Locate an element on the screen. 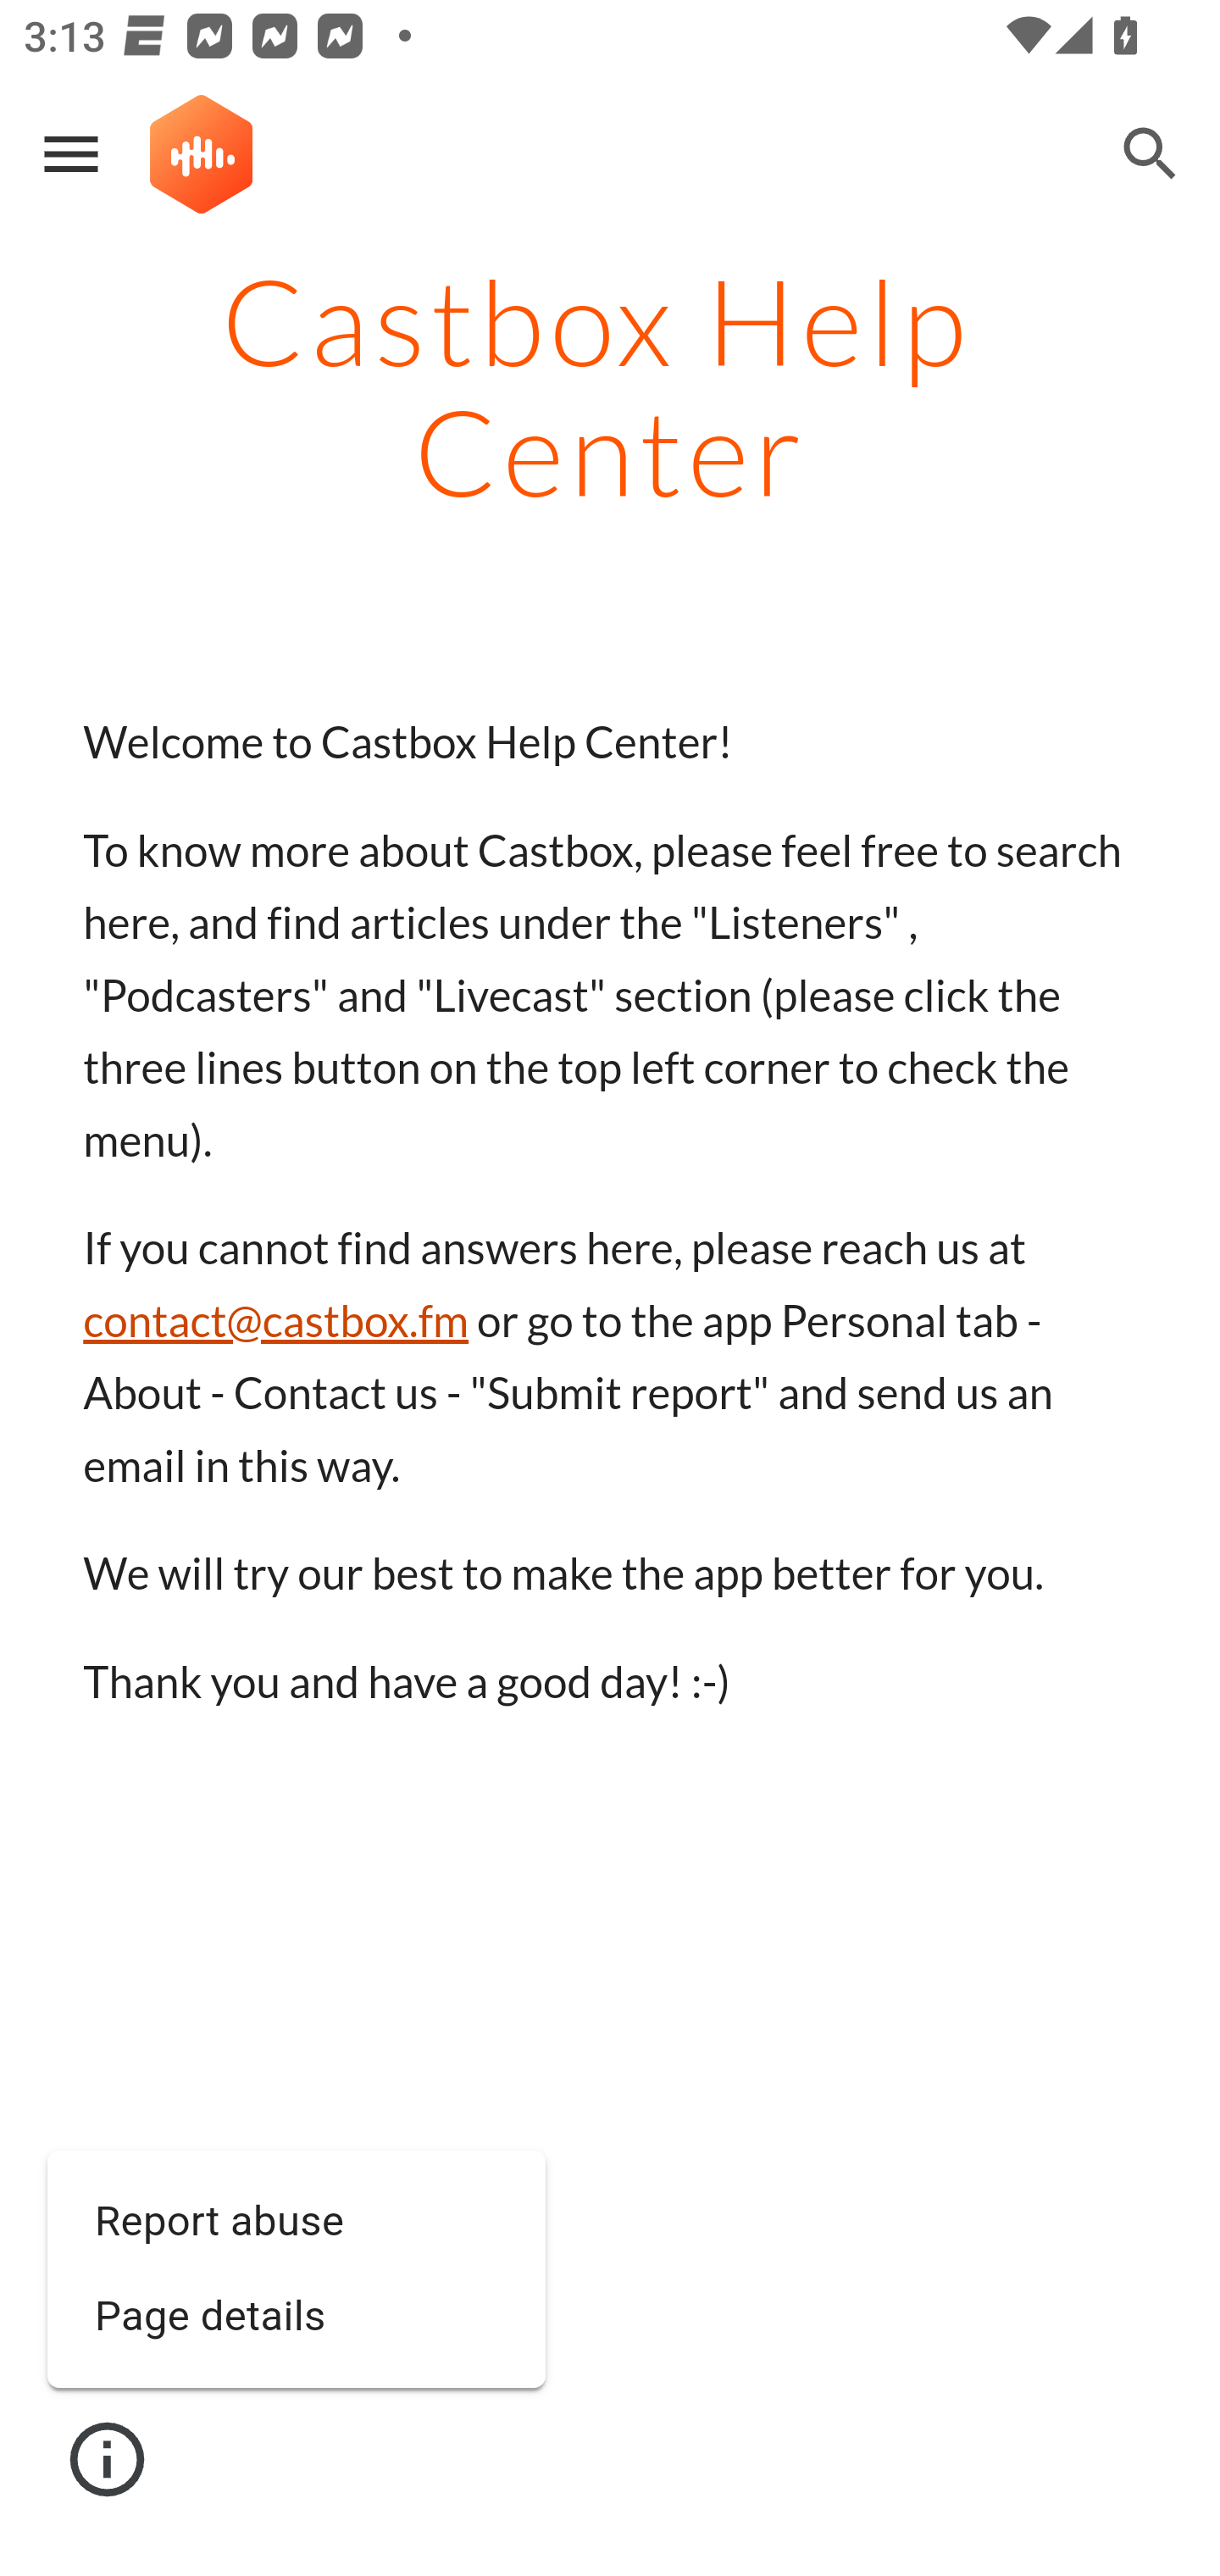 This screenshot has width=1220, height=2576. Report abuse is located at coordinates (297, 2223).